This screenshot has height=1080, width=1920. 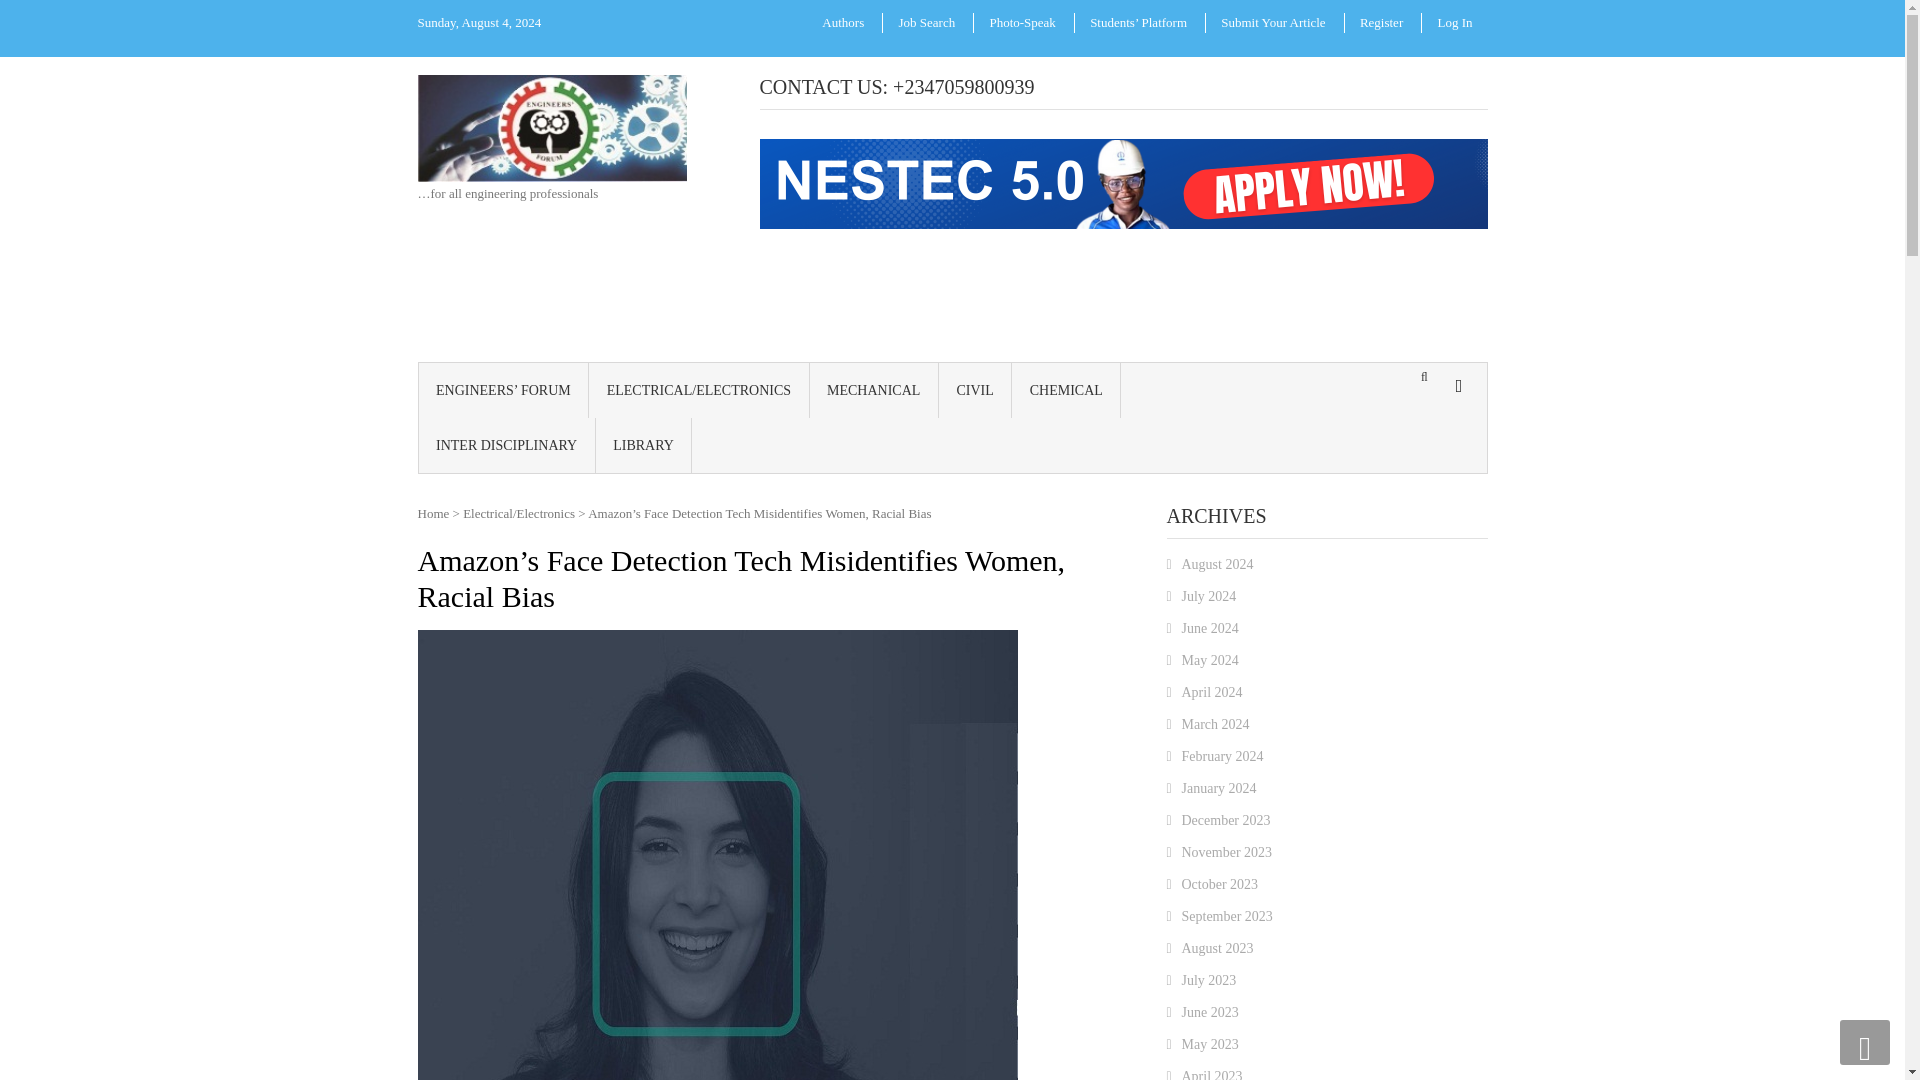 What do you see at coordinates (1272, 22) in the screenshot?
I see `Submit Your Article` at bounding box center [1272, 22].